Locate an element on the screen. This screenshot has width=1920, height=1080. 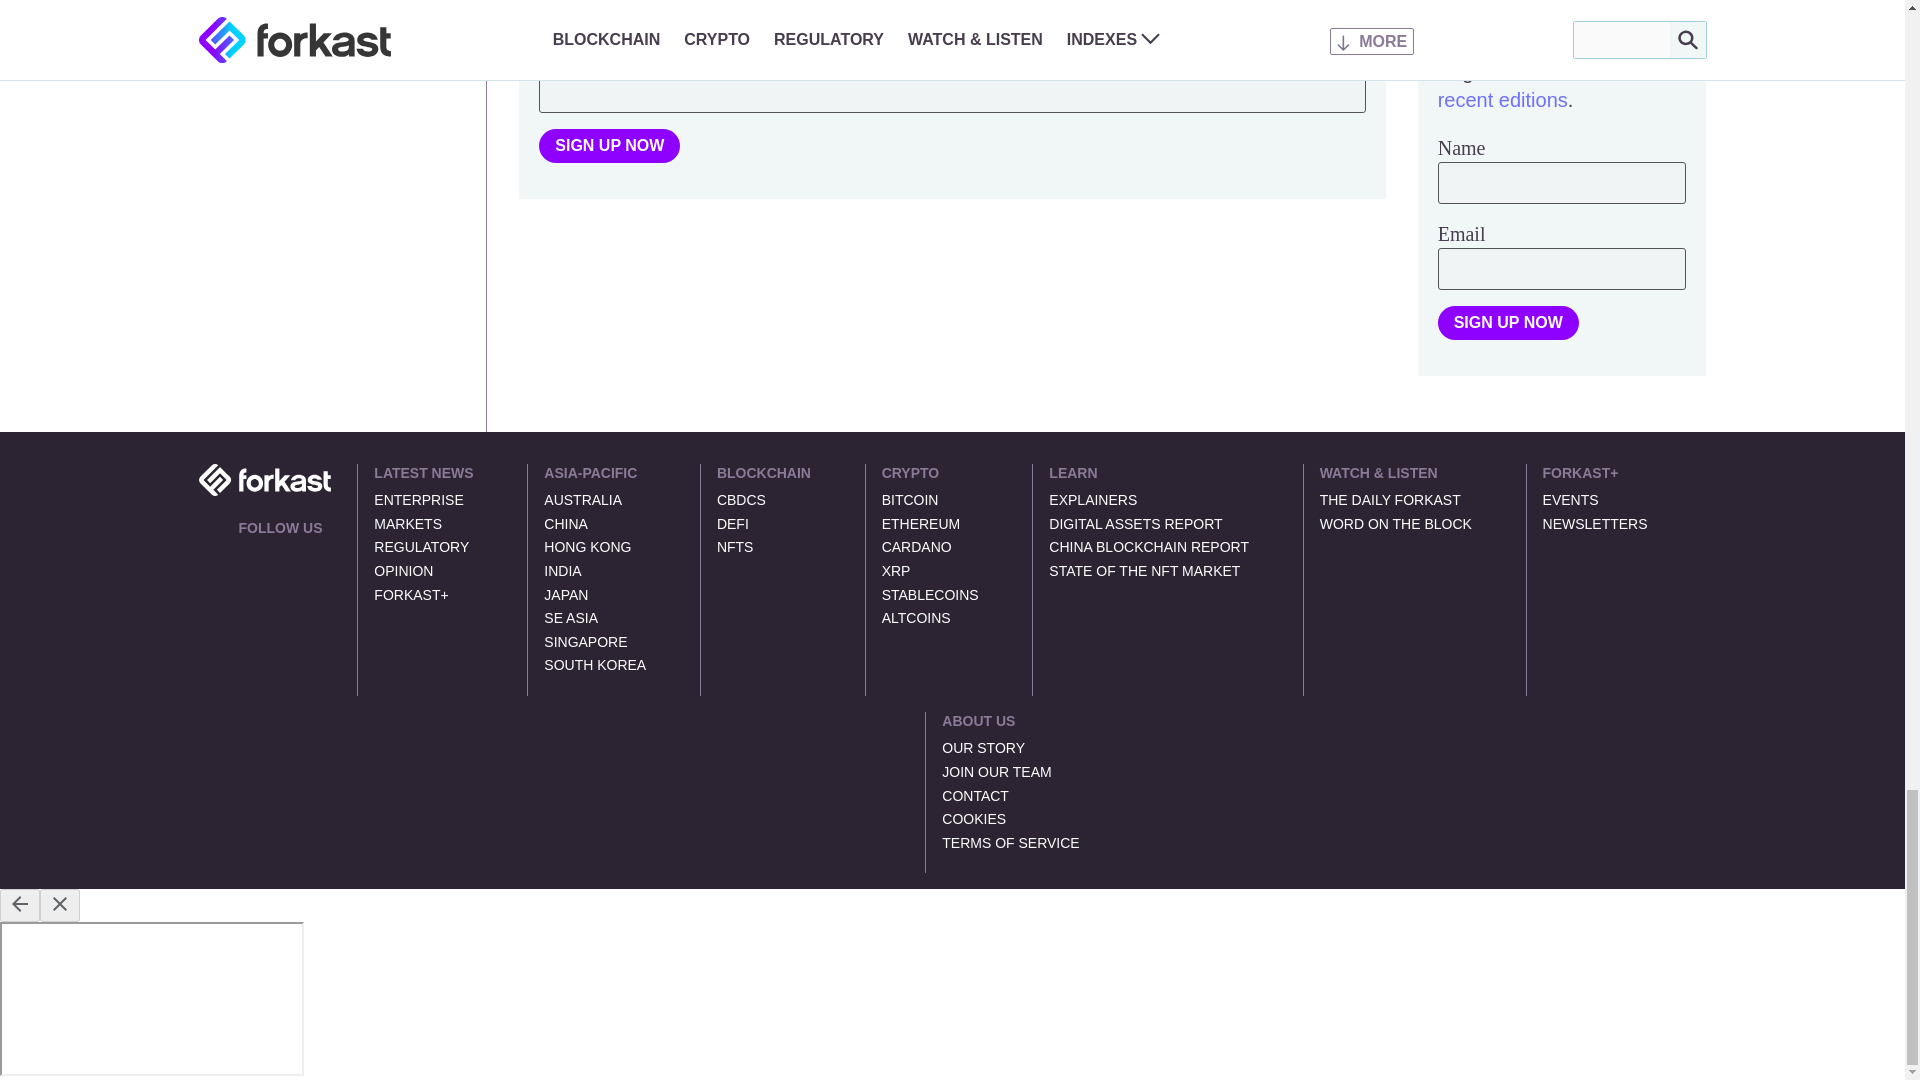
Forkast's profile on Twitter is located at coordinates (246, 554).